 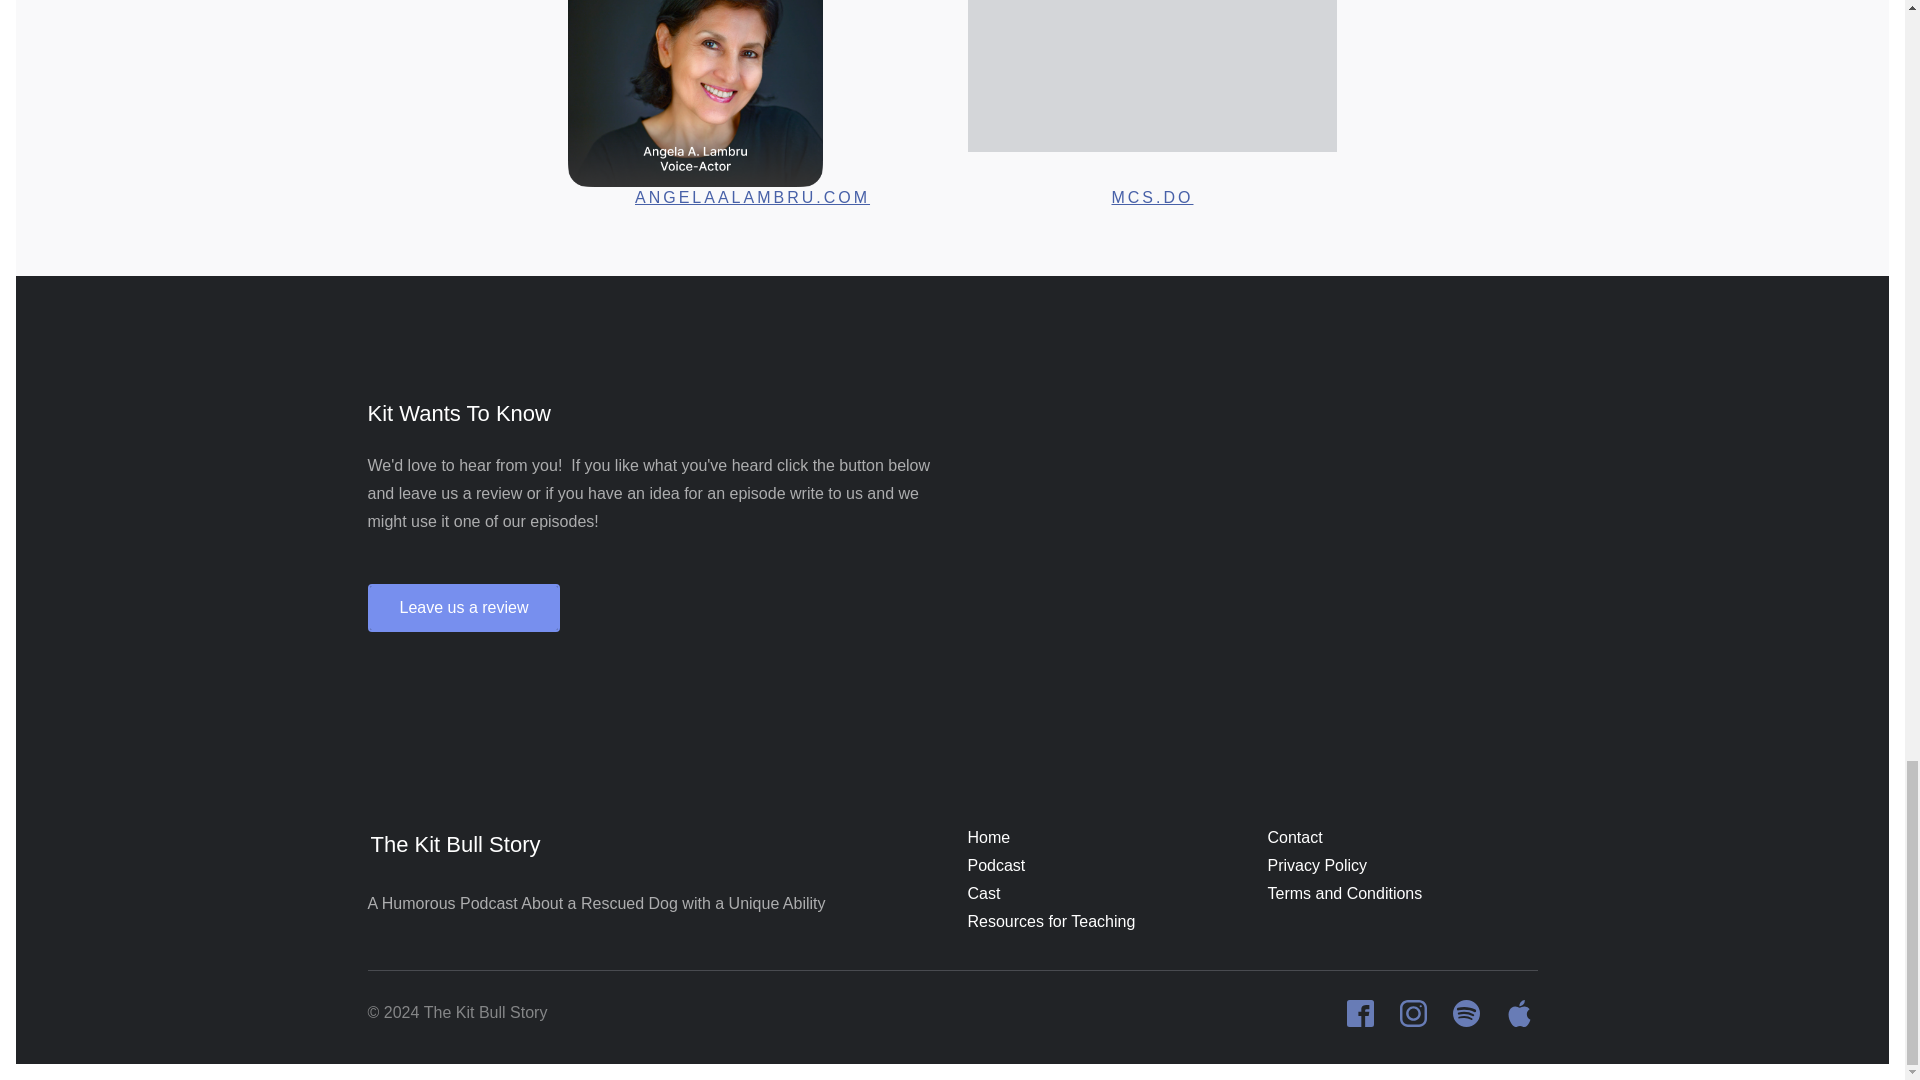 I want to click on Cast, so click(x=984, y=894).